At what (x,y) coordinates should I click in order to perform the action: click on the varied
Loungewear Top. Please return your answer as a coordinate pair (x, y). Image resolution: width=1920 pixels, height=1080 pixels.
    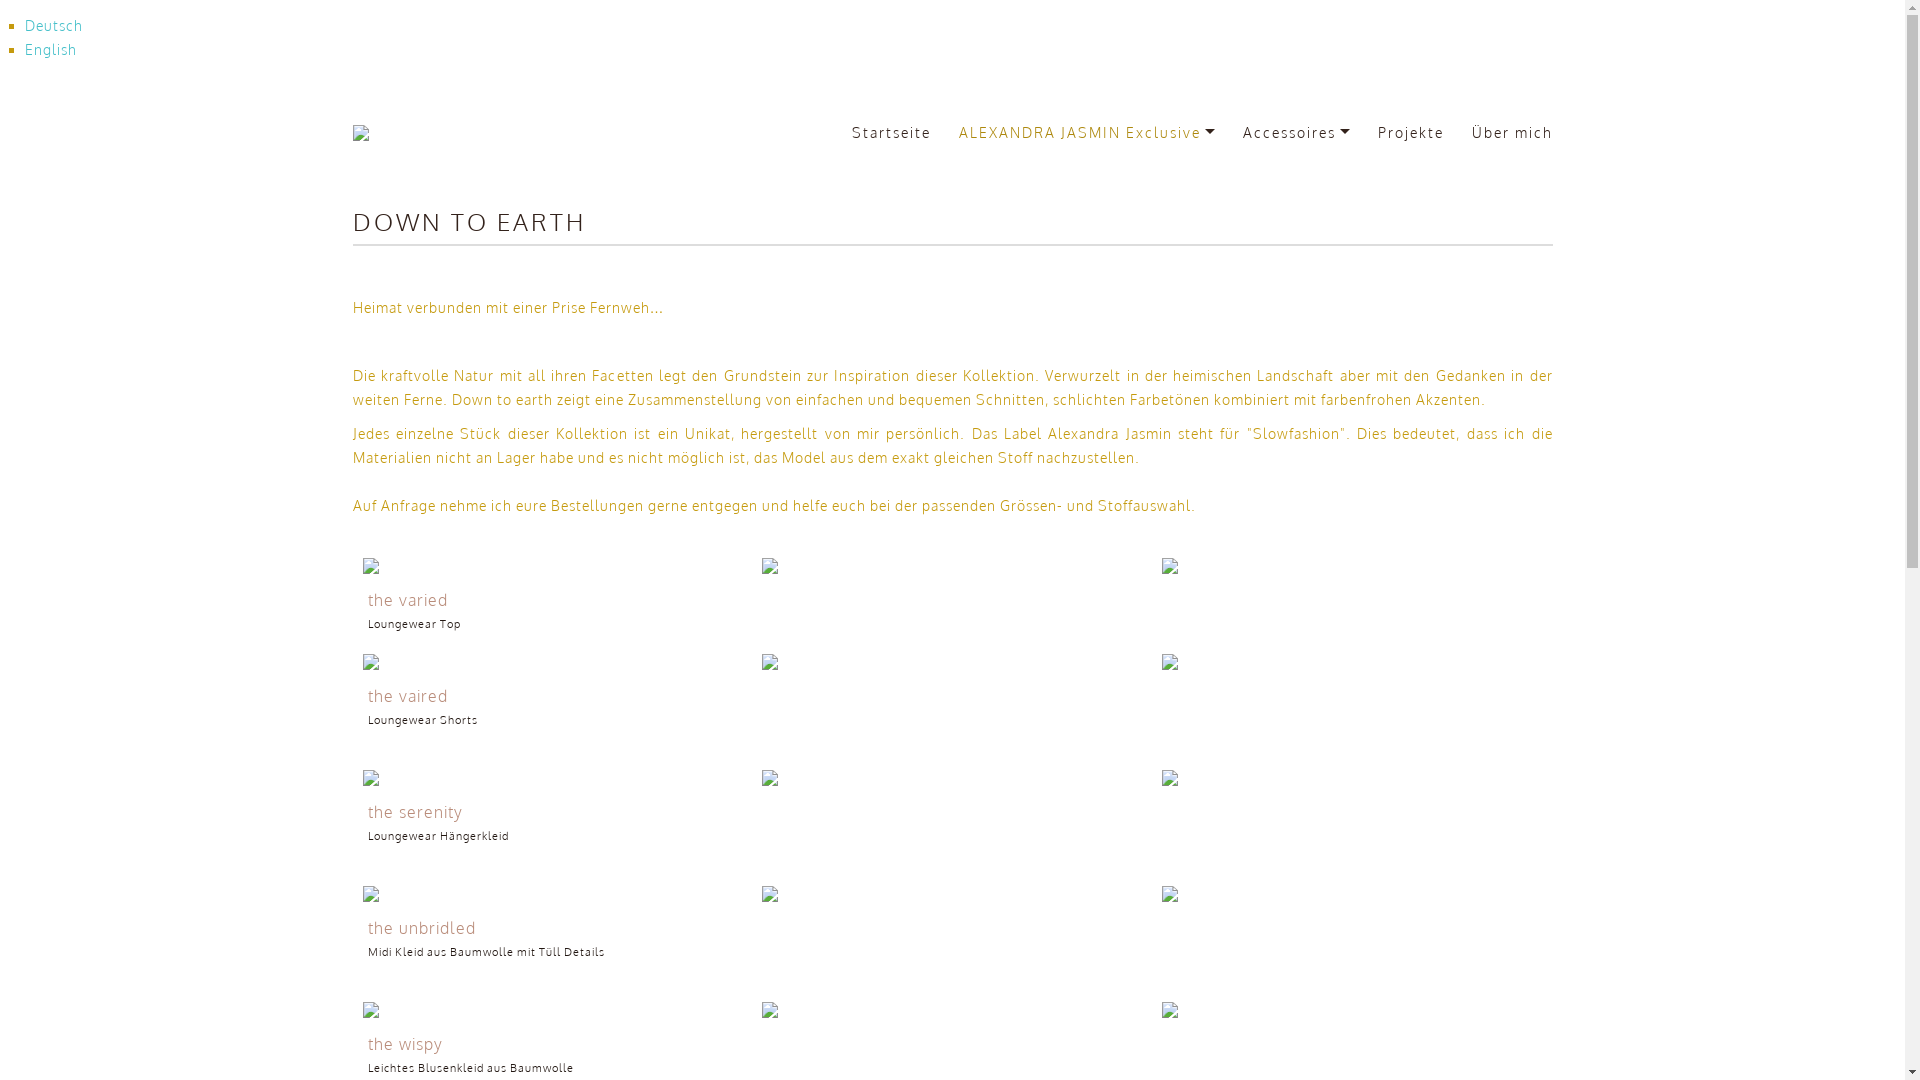
    Looking at the image, I should click on (553, 612).